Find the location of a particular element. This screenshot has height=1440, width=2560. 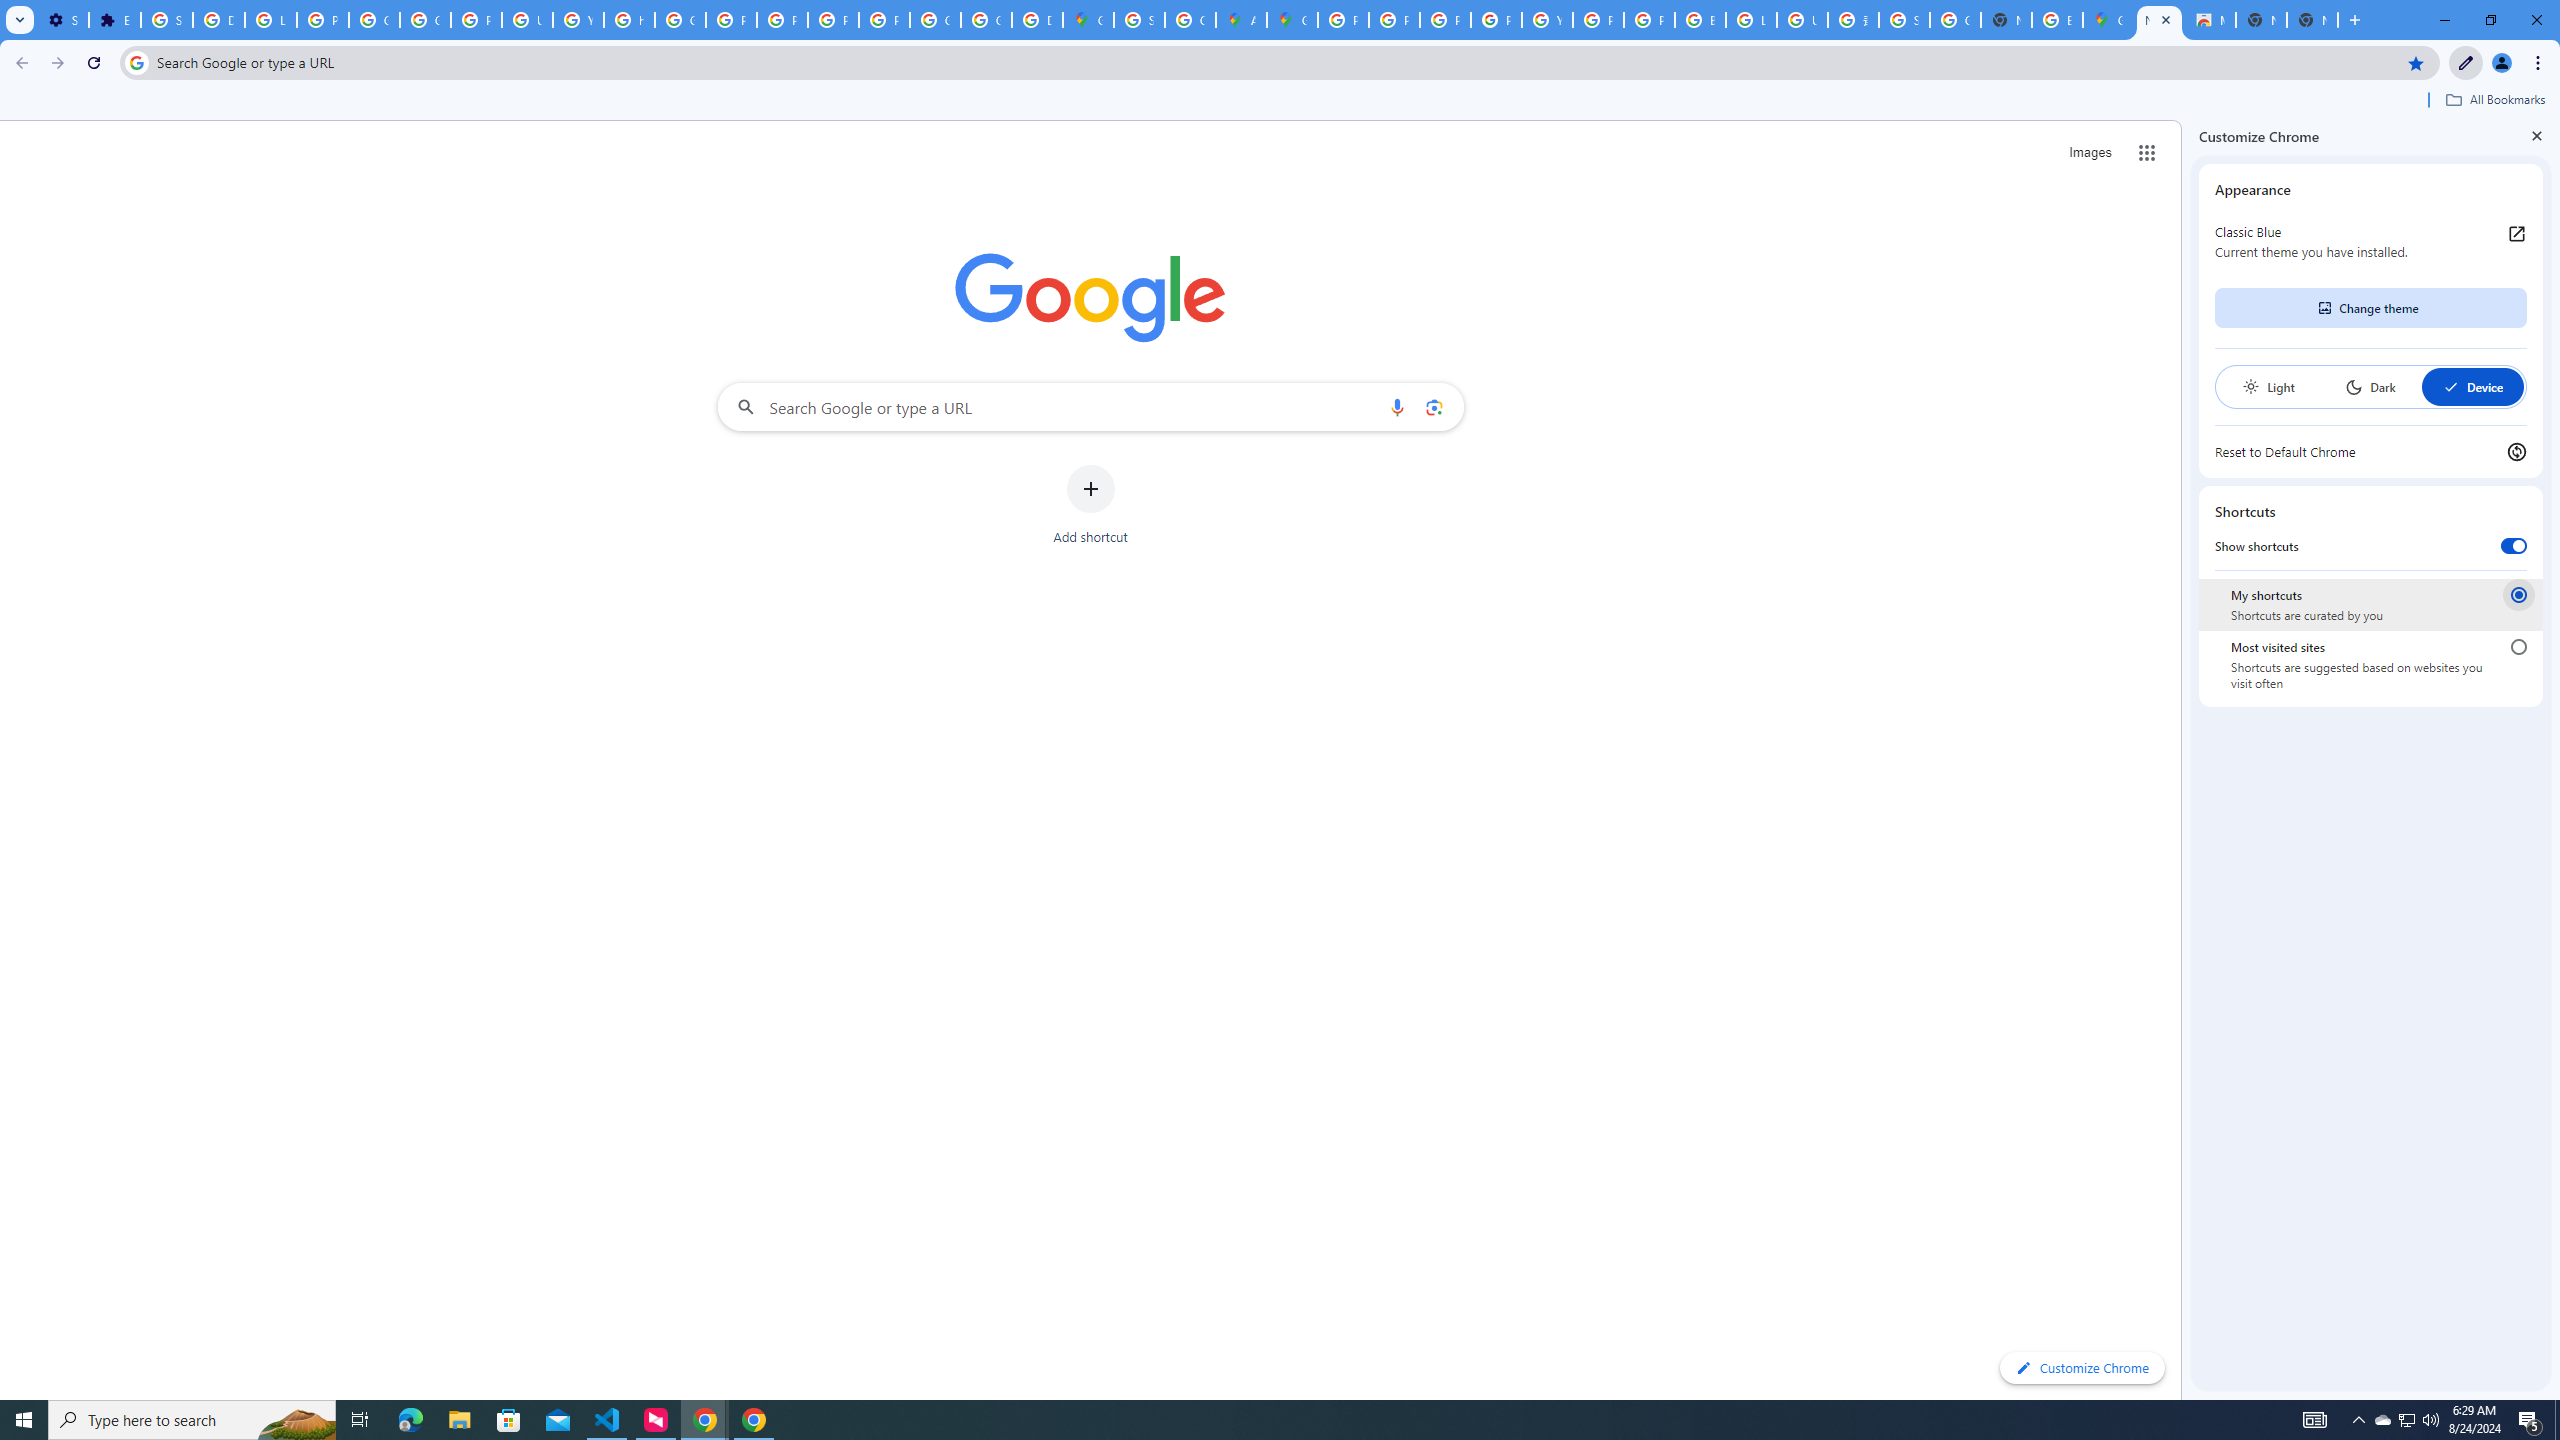

Extensions is located at coordinates (115, 20).